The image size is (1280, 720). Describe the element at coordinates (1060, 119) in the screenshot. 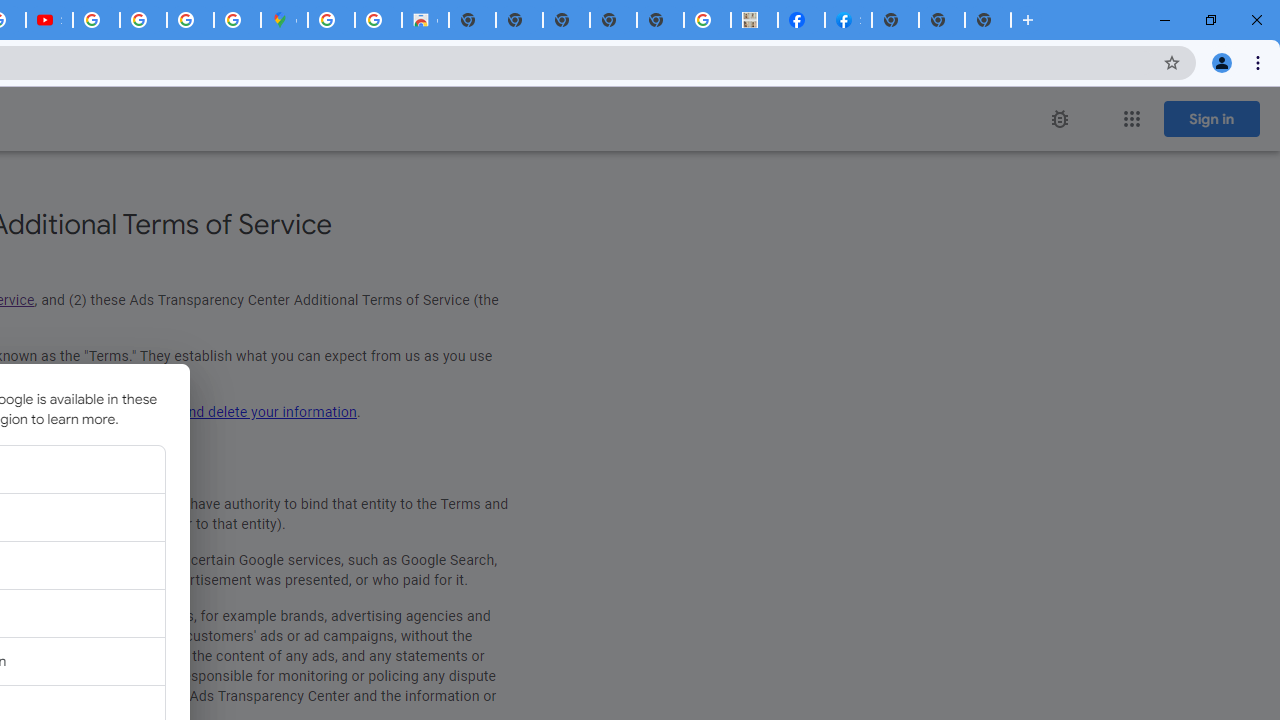

I see `Send Bug Report` at that location.